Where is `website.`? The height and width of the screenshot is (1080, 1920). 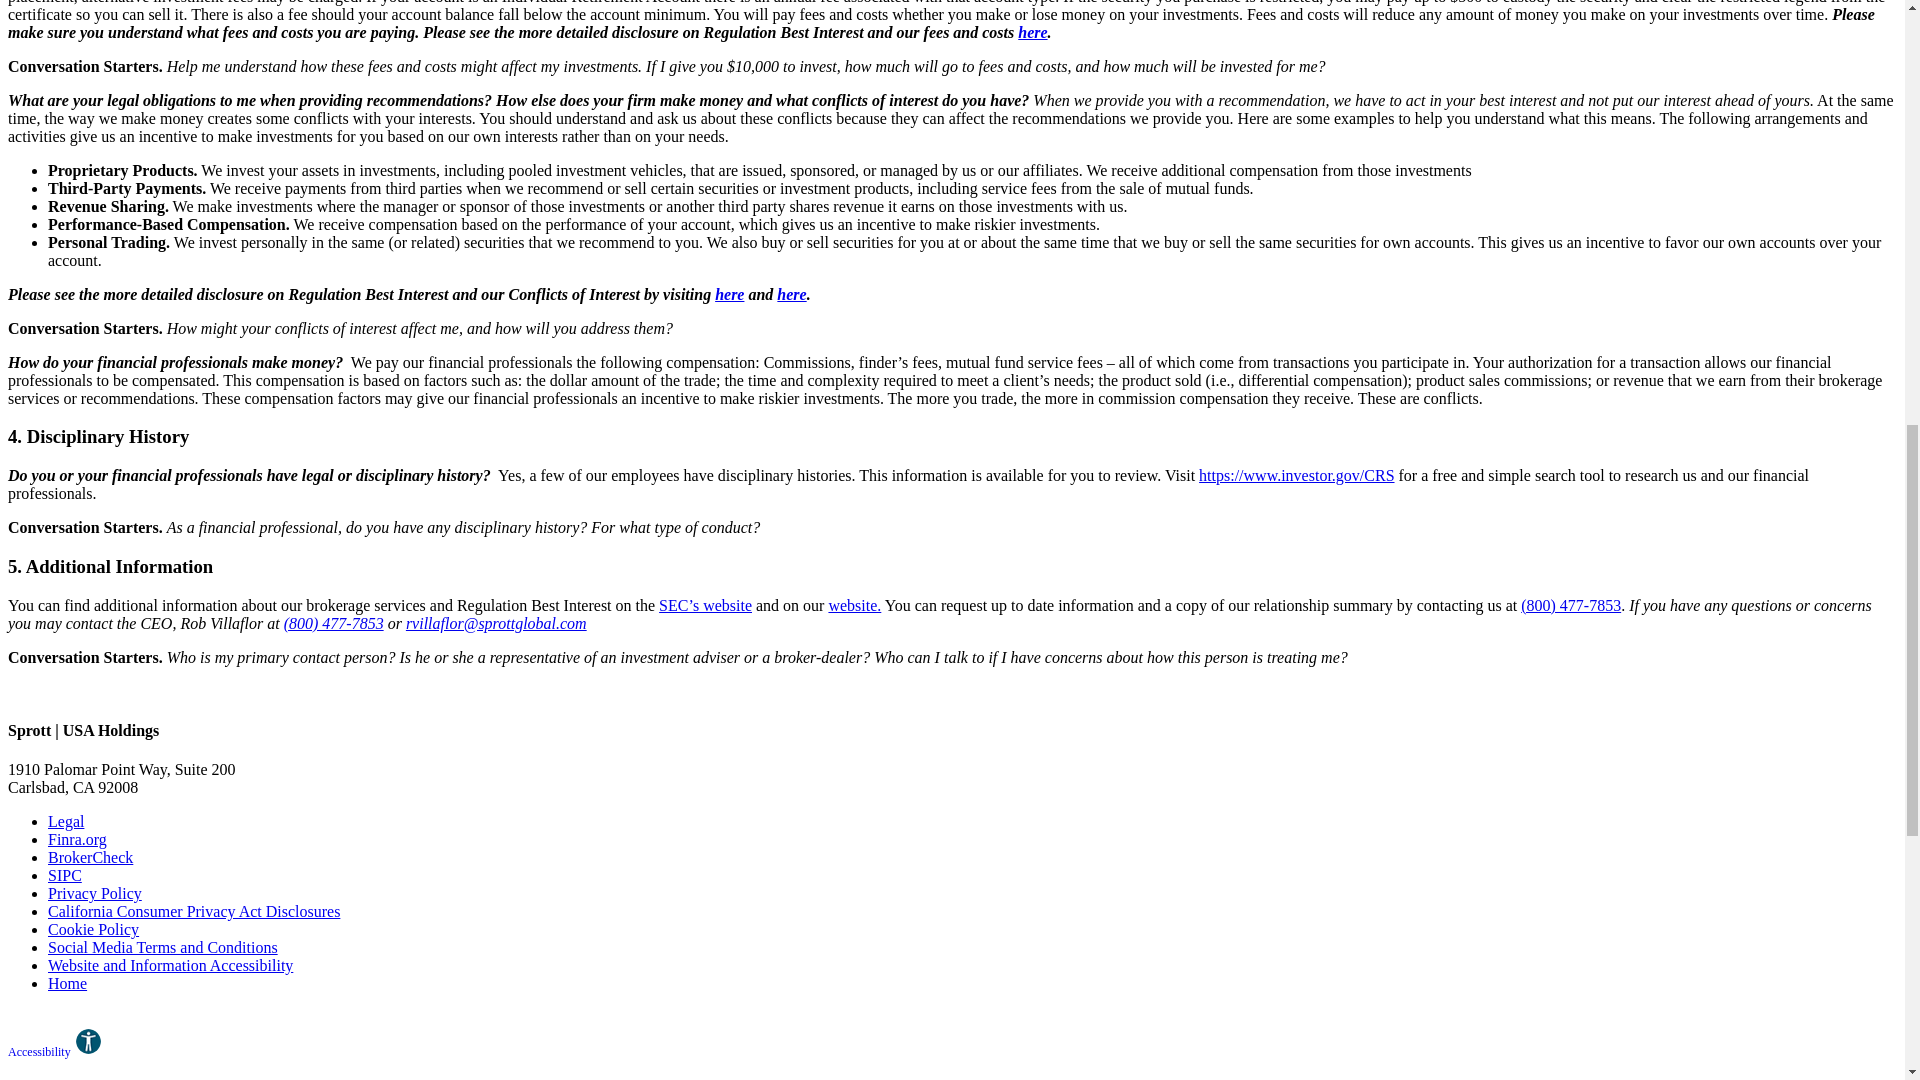 website. is located at coordinates (854, 606).